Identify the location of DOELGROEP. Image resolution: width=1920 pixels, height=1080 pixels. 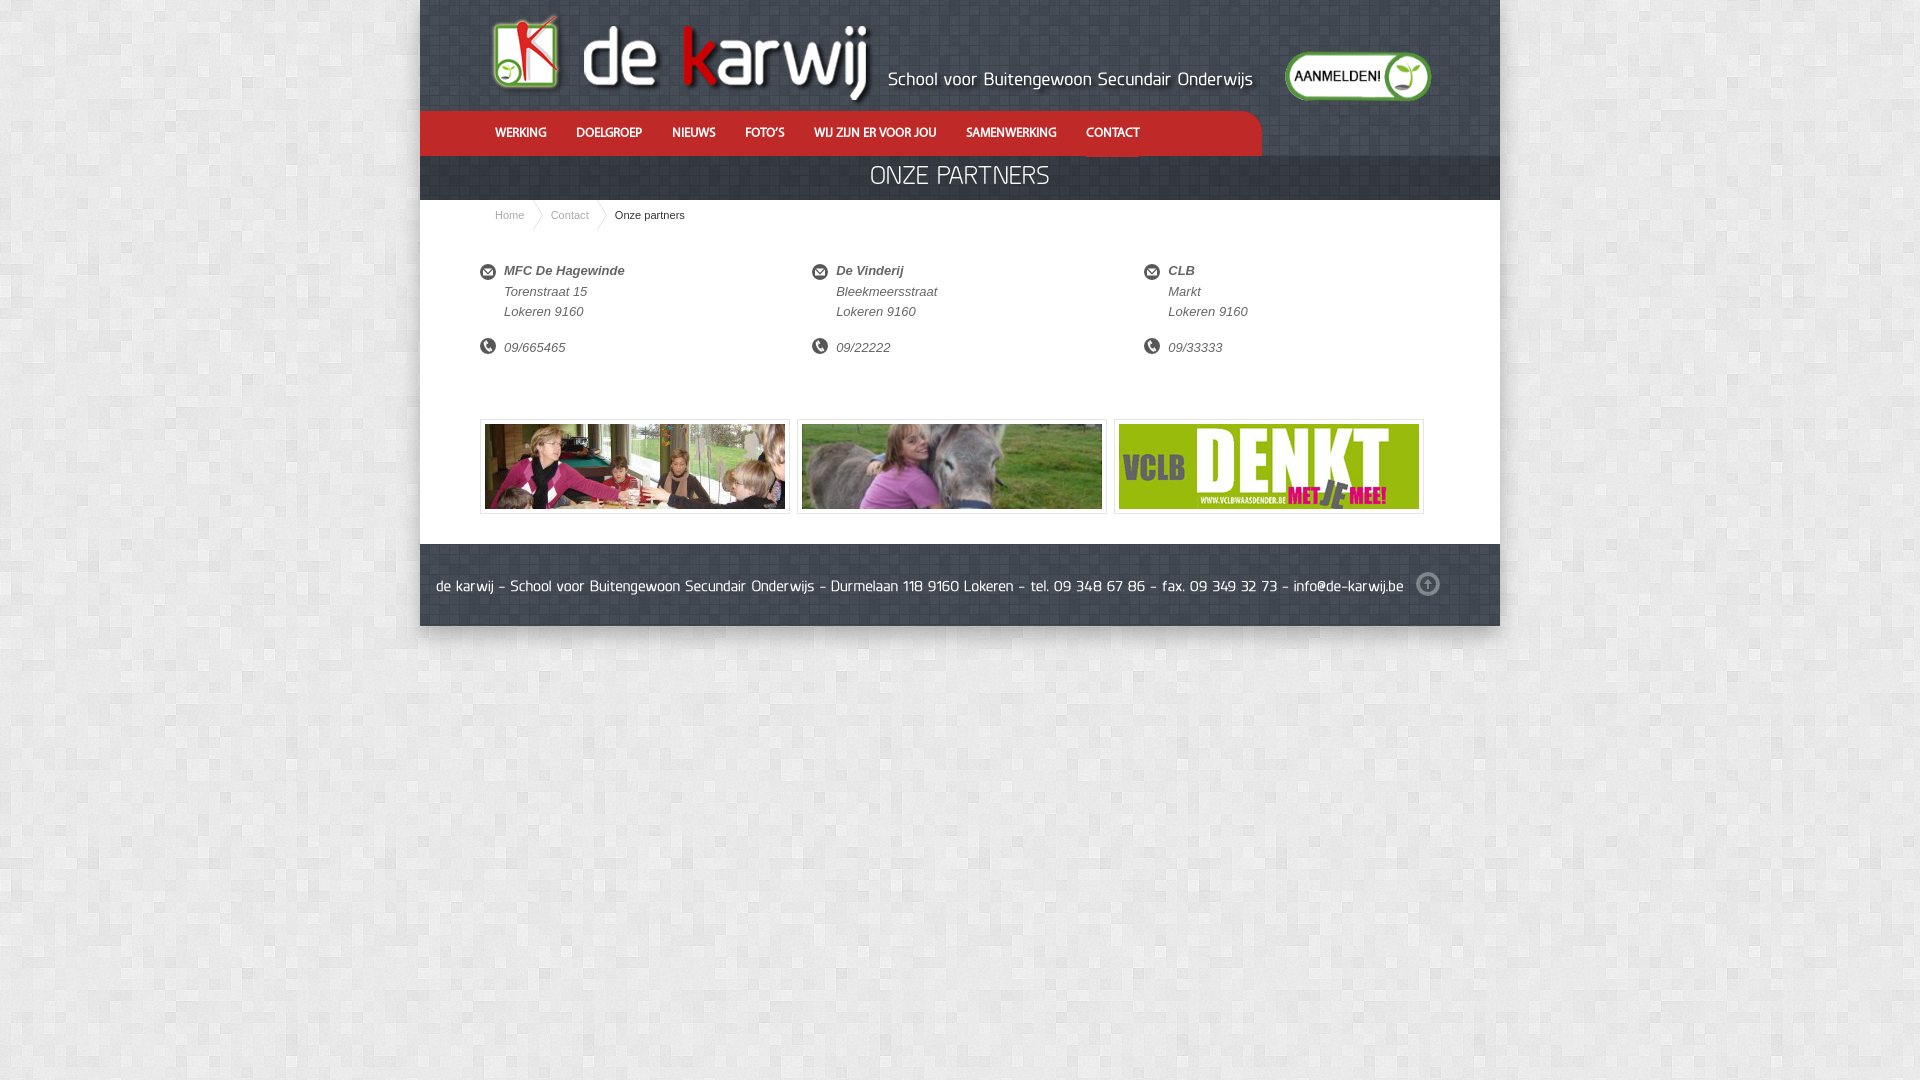
(609, 134).